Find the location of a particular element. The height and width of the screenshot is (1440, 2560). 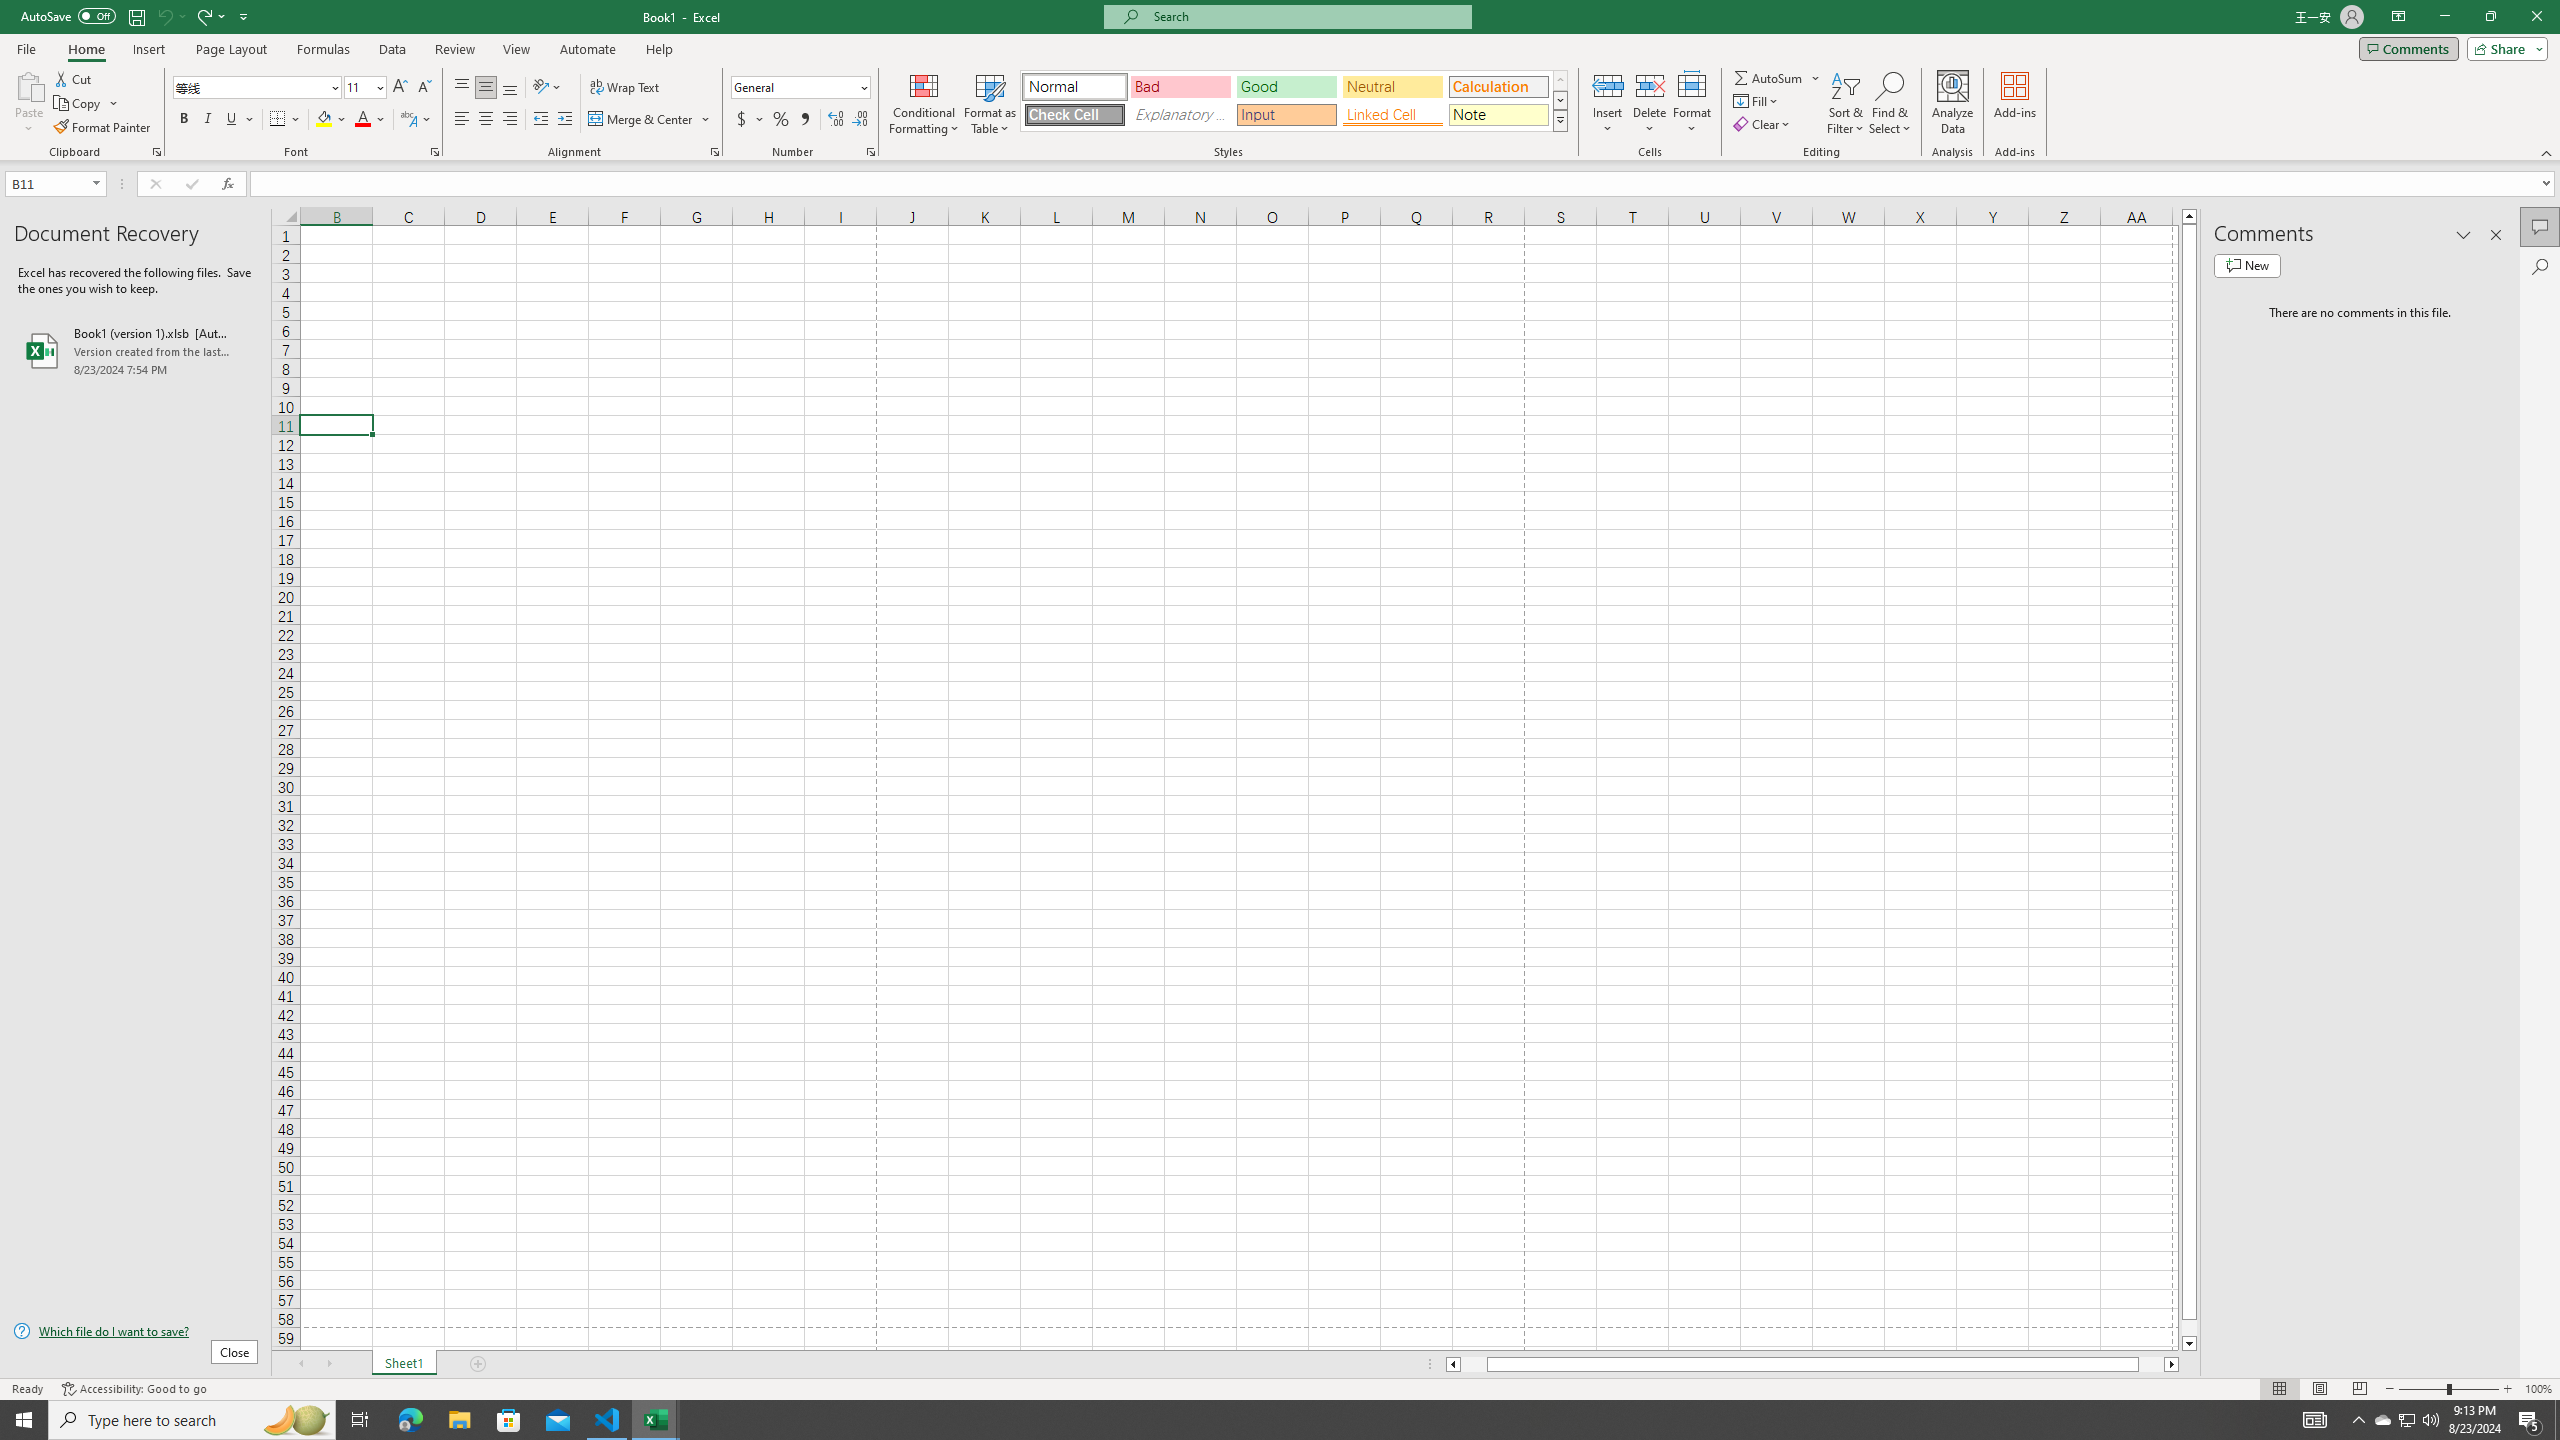

Format Cell Font is located at coordinates (434, 152).